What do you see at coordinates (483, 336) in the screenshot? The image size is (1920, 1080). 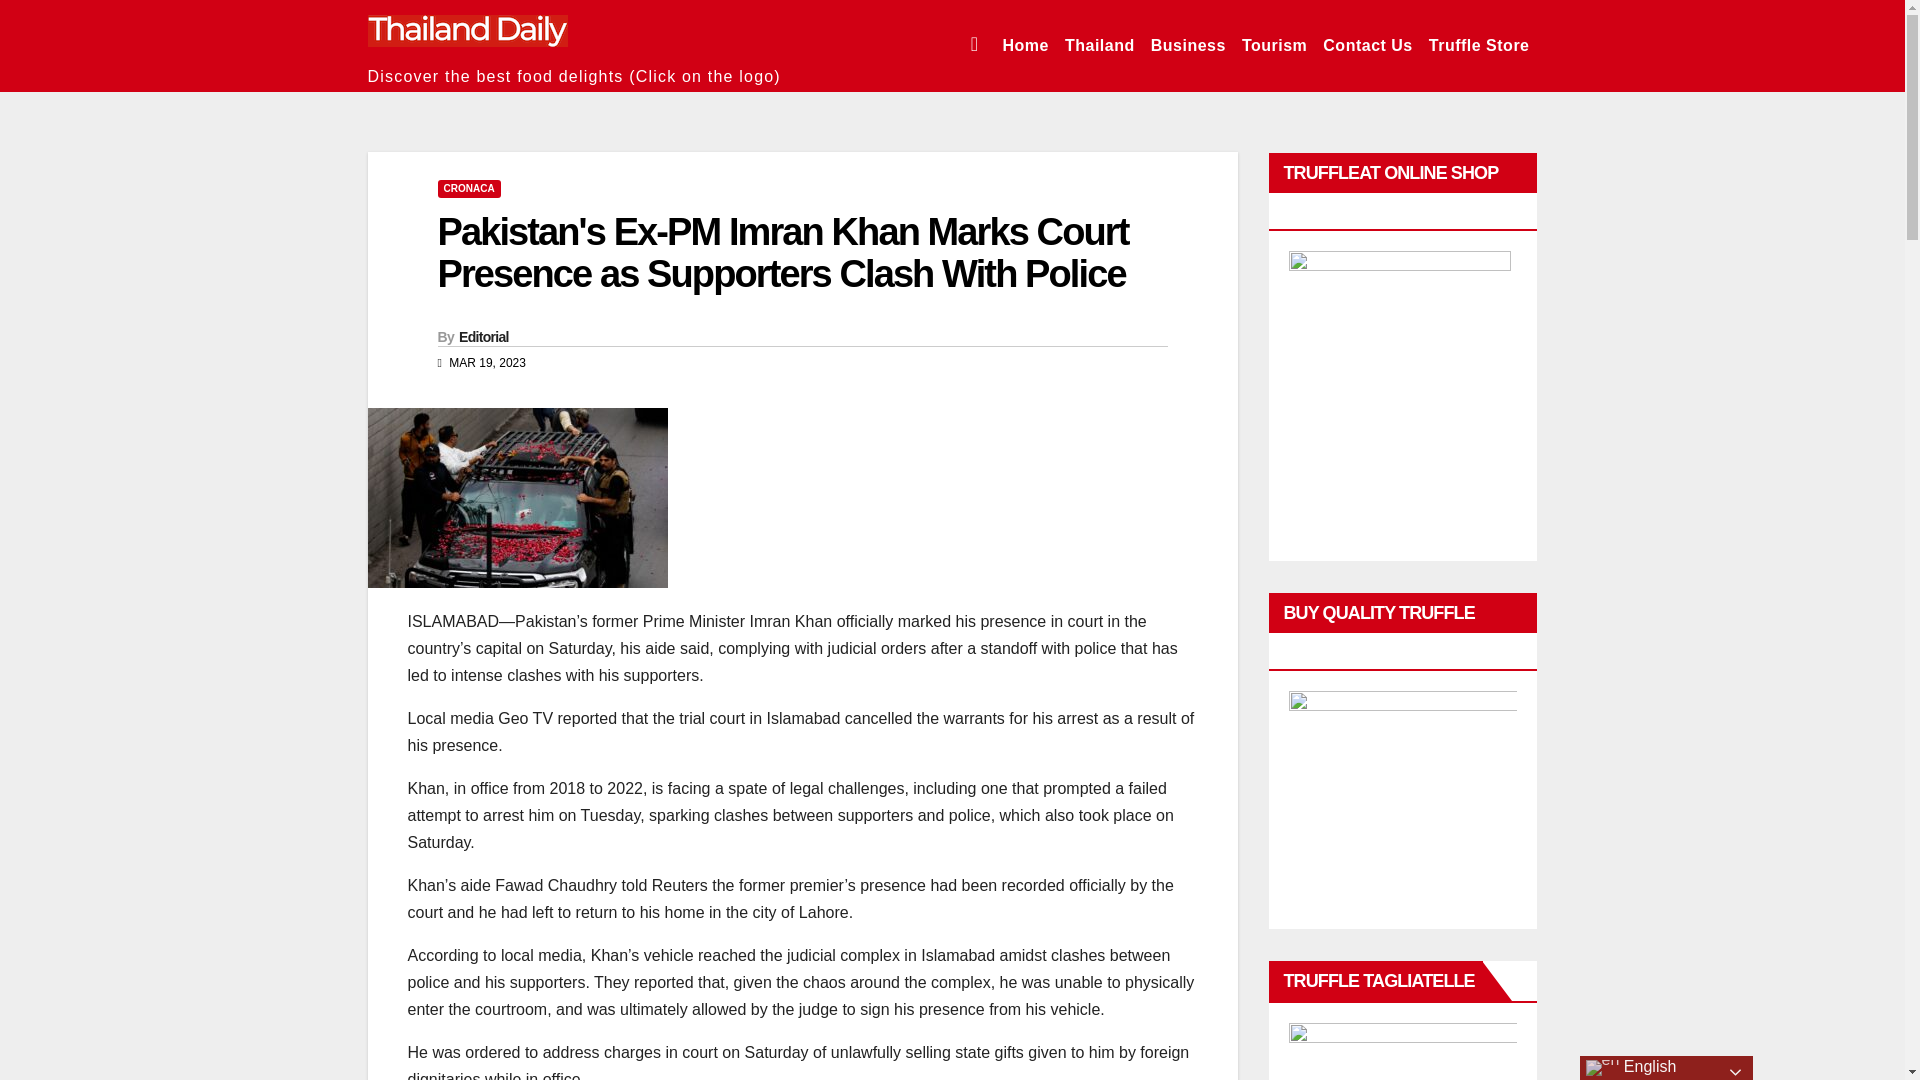 I see `Editorial` at bounding box center [483, 336].